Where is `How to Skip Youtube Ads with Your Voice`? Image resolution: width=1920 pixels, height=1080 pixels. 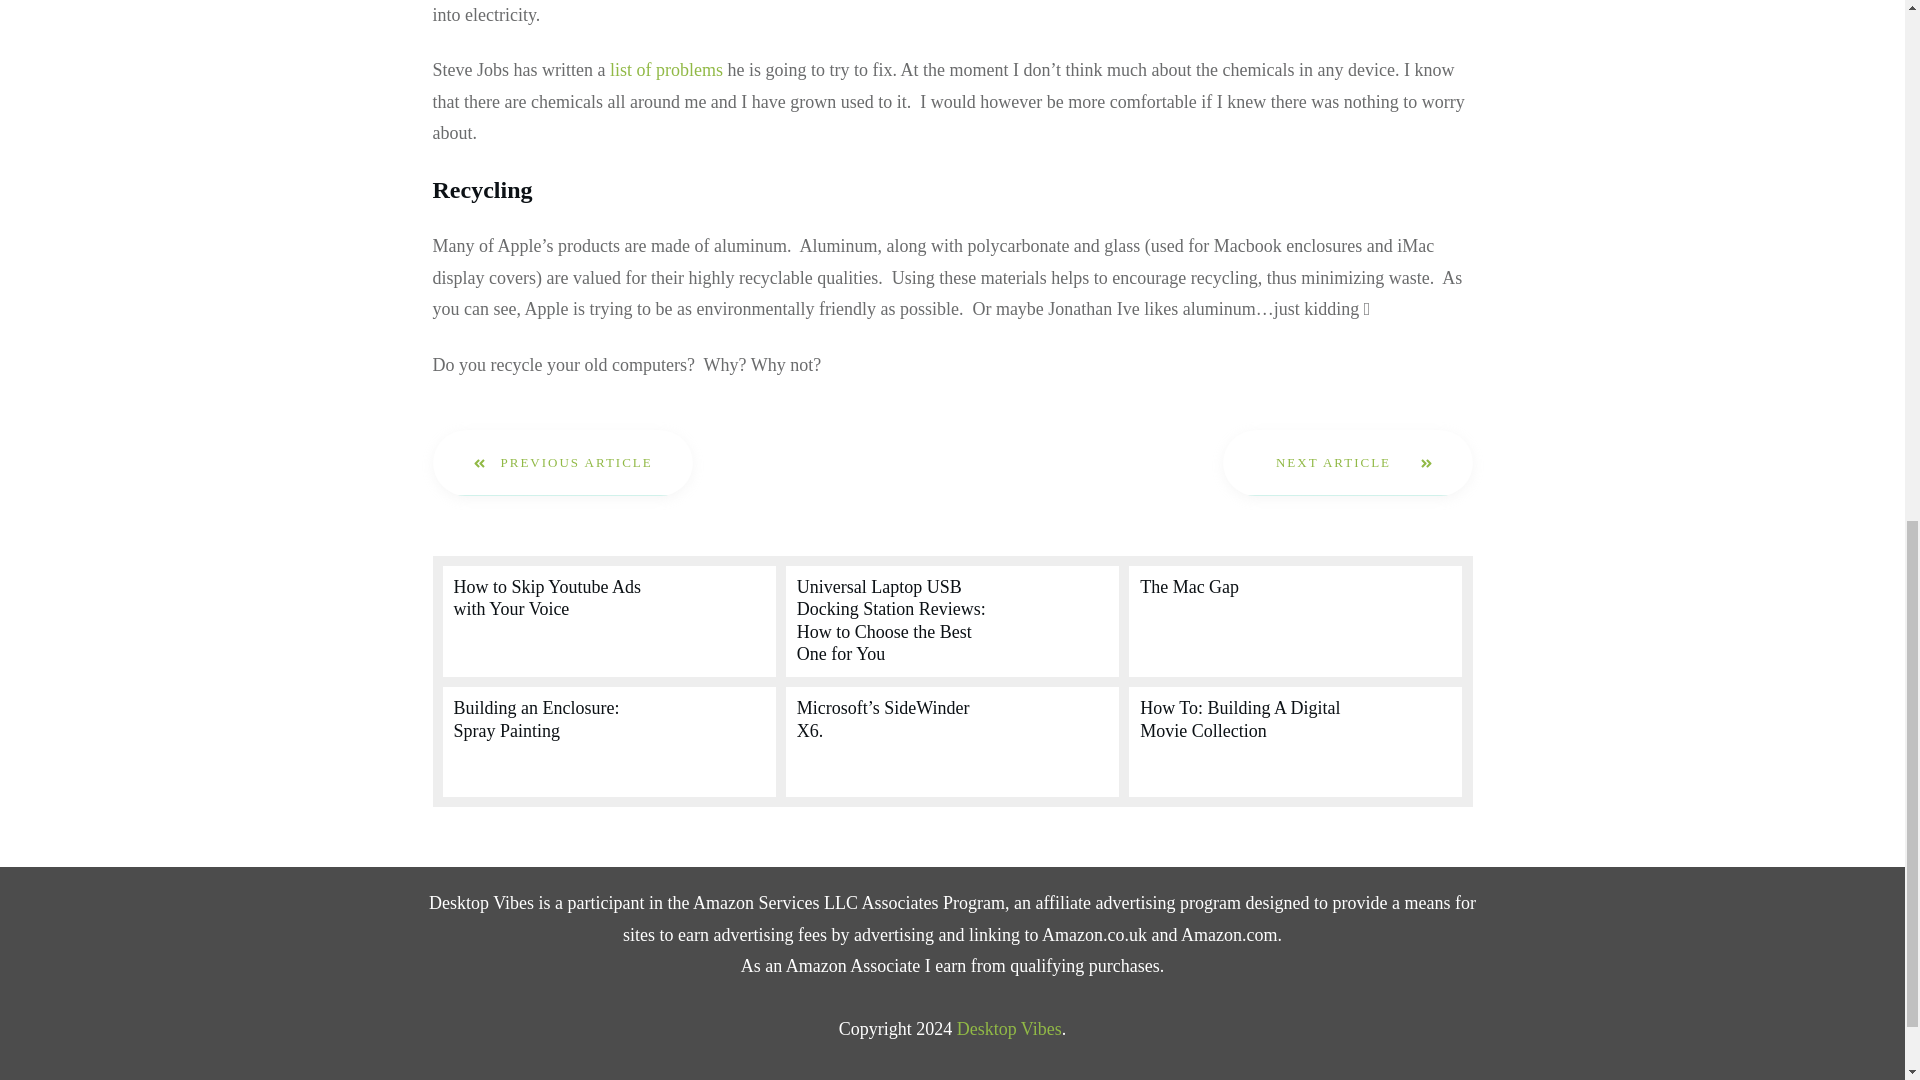
How to Skip Youtube Ads with Your Voice is located at coordinates (547, 597).